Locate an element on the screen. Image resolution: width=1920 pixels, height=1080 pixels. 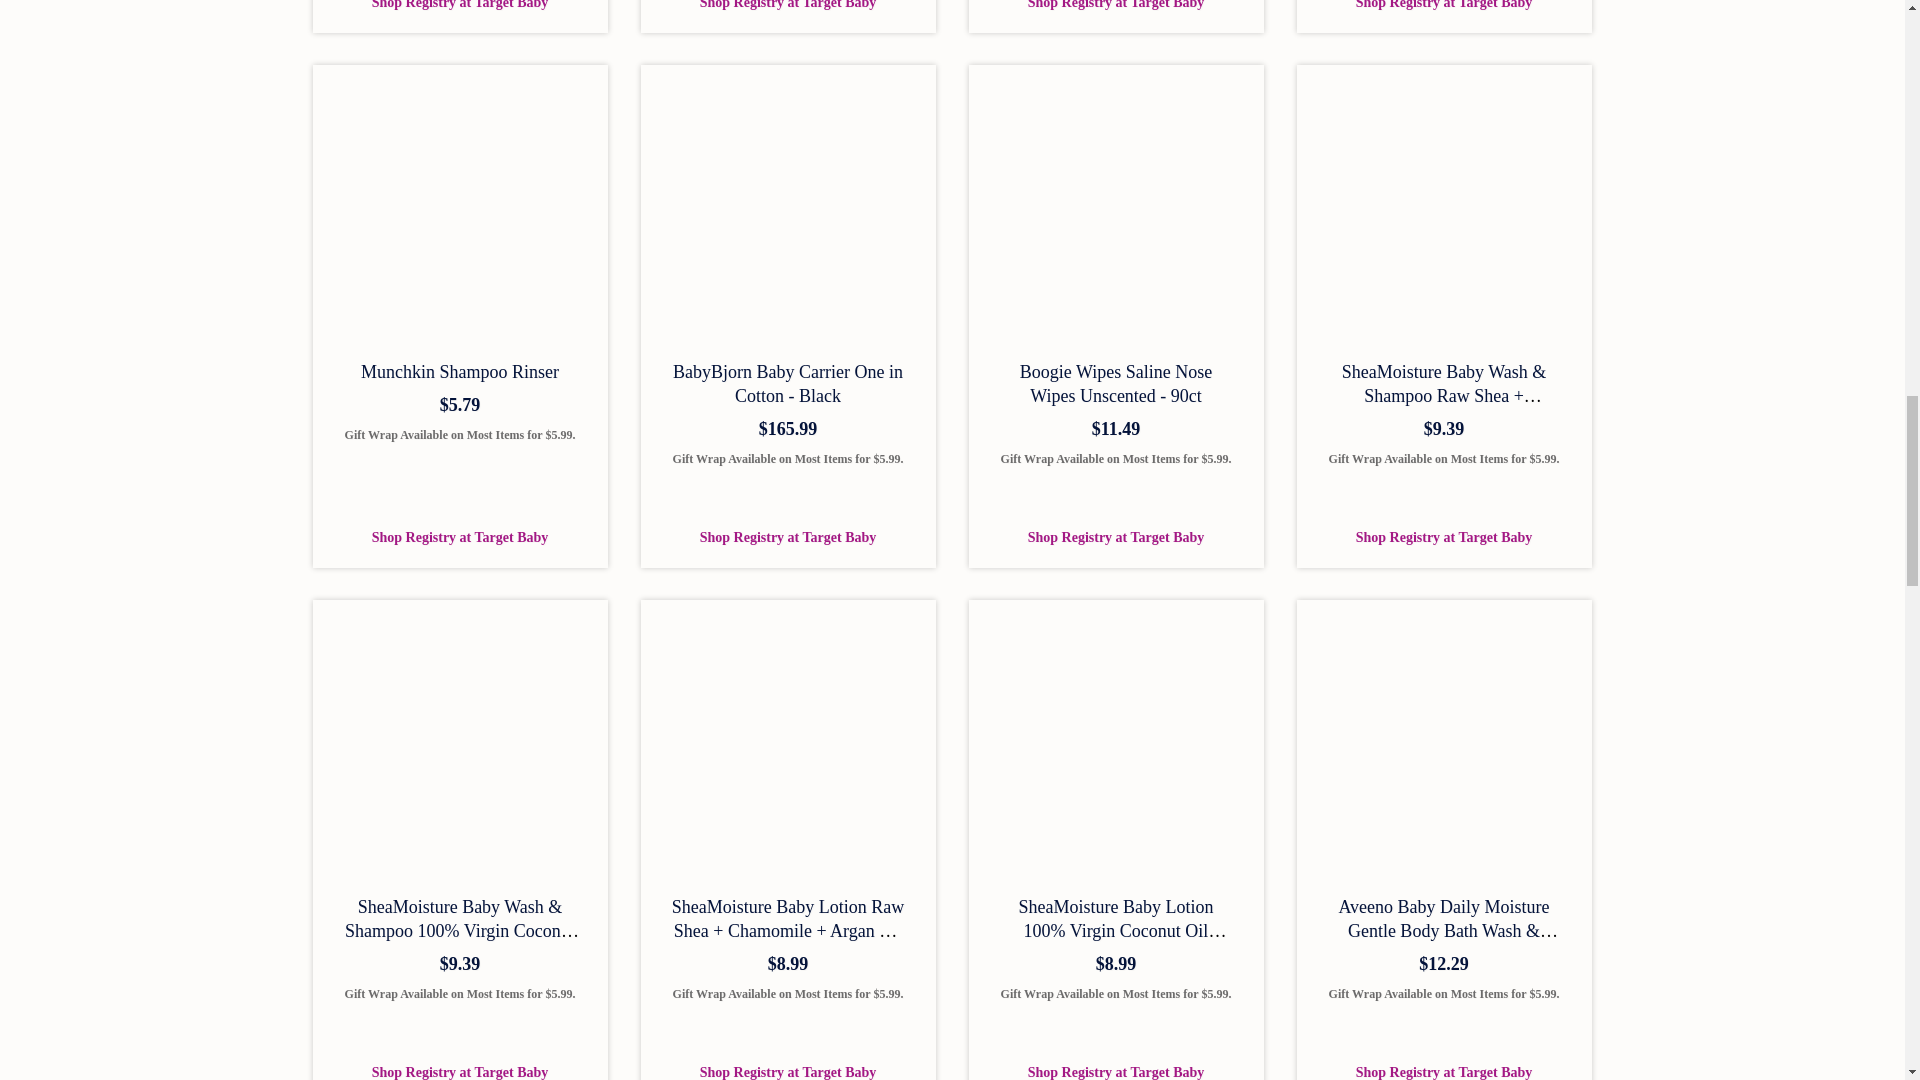
Shop Registry at Target Baby is located at coordinates (788, 5).